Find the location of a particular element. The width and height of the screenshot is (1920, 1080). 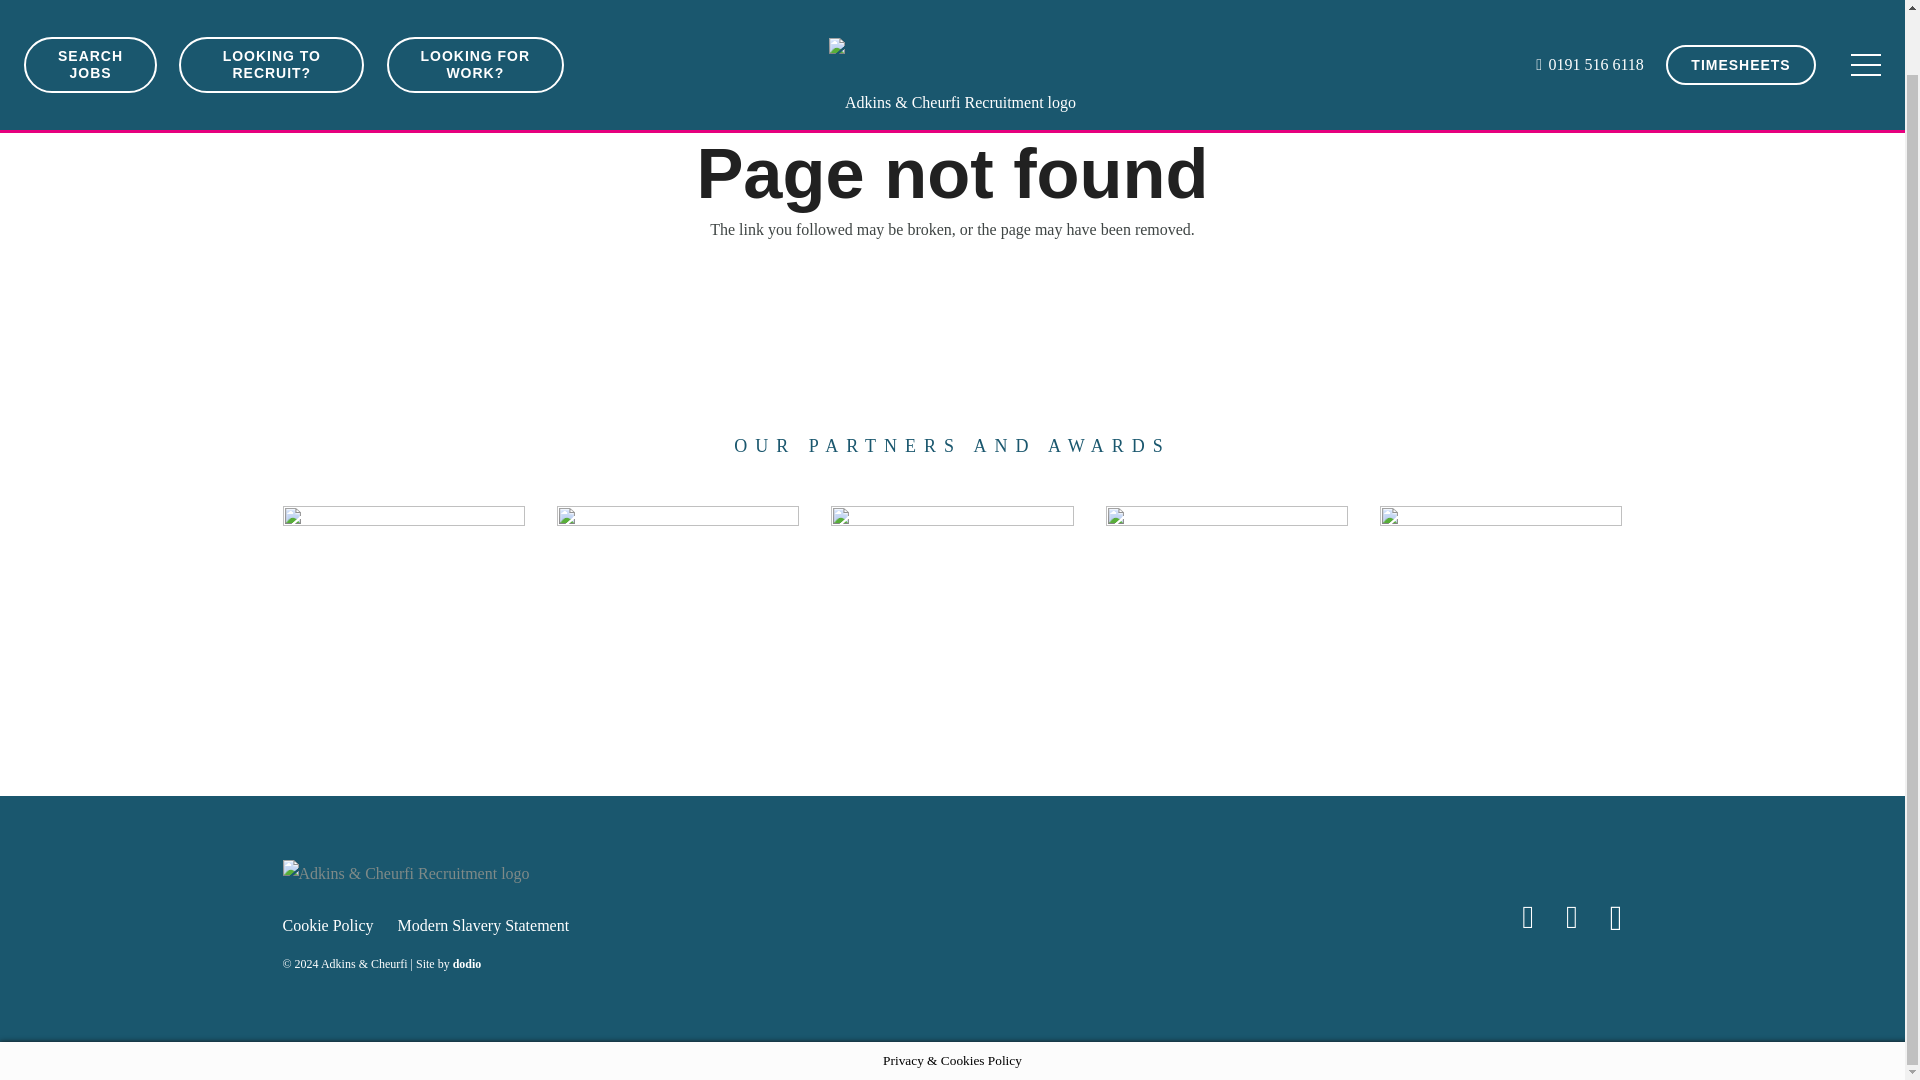

SEARCH JOBS is located at coordinates (90, 14).